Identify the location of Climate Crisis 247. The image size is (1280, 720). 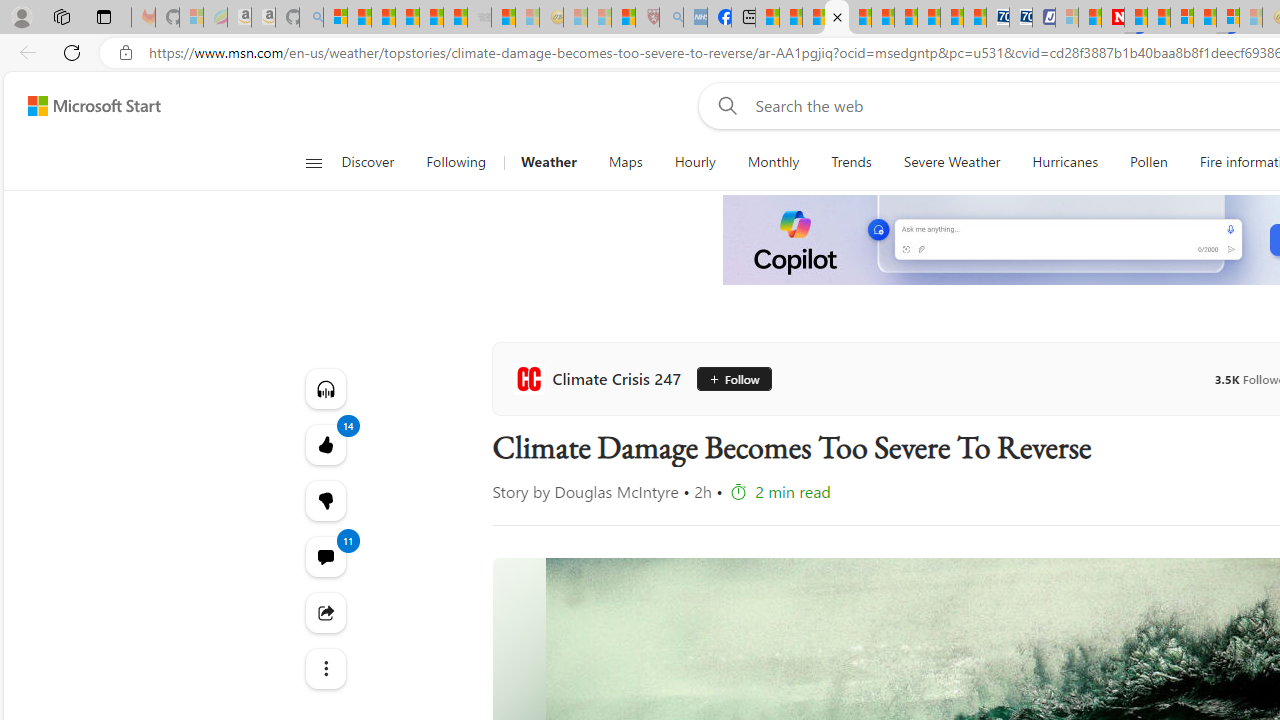
(600, 378).